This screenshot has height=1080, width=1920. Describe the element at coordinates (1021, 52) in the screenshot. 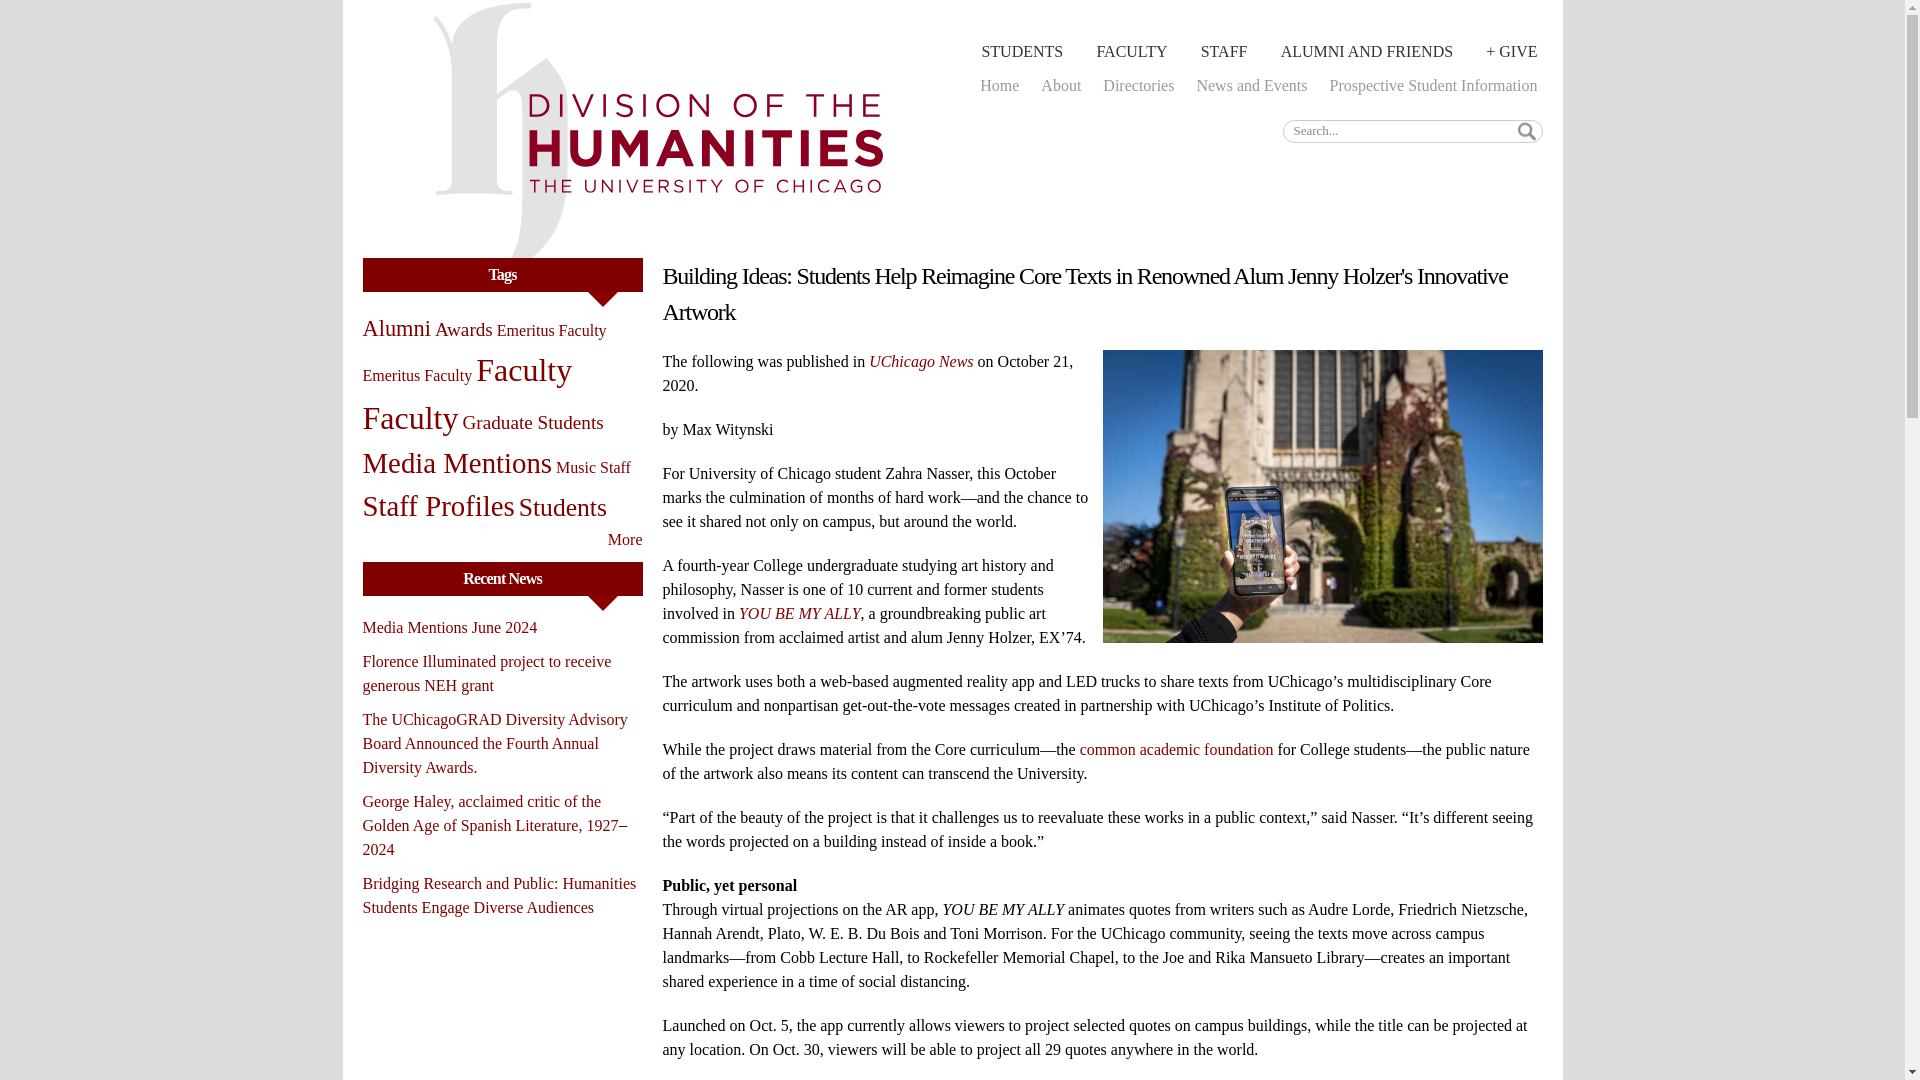

I see `STUDENTS` at that location.